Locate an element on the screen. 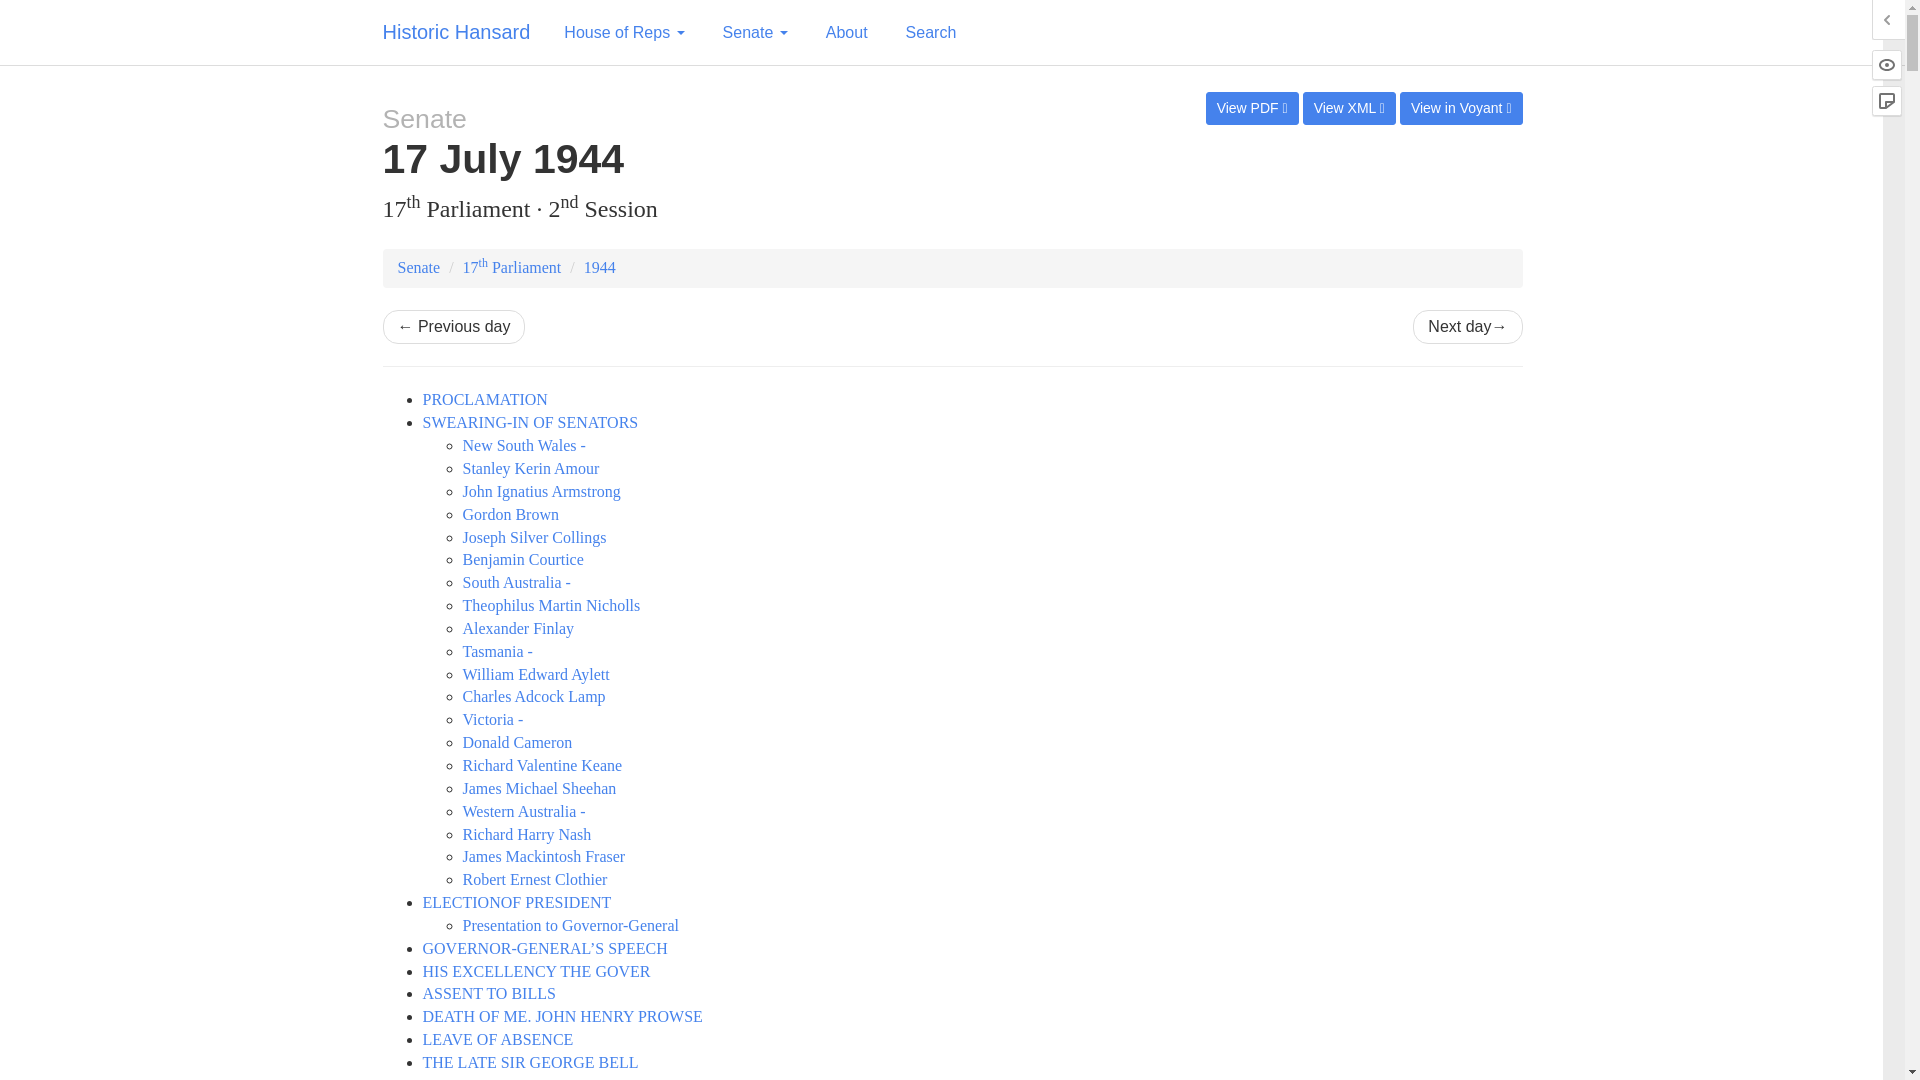 The height and width of the screenshot is (1080, 1920). Victoria - is located at coordinates (492, 718).